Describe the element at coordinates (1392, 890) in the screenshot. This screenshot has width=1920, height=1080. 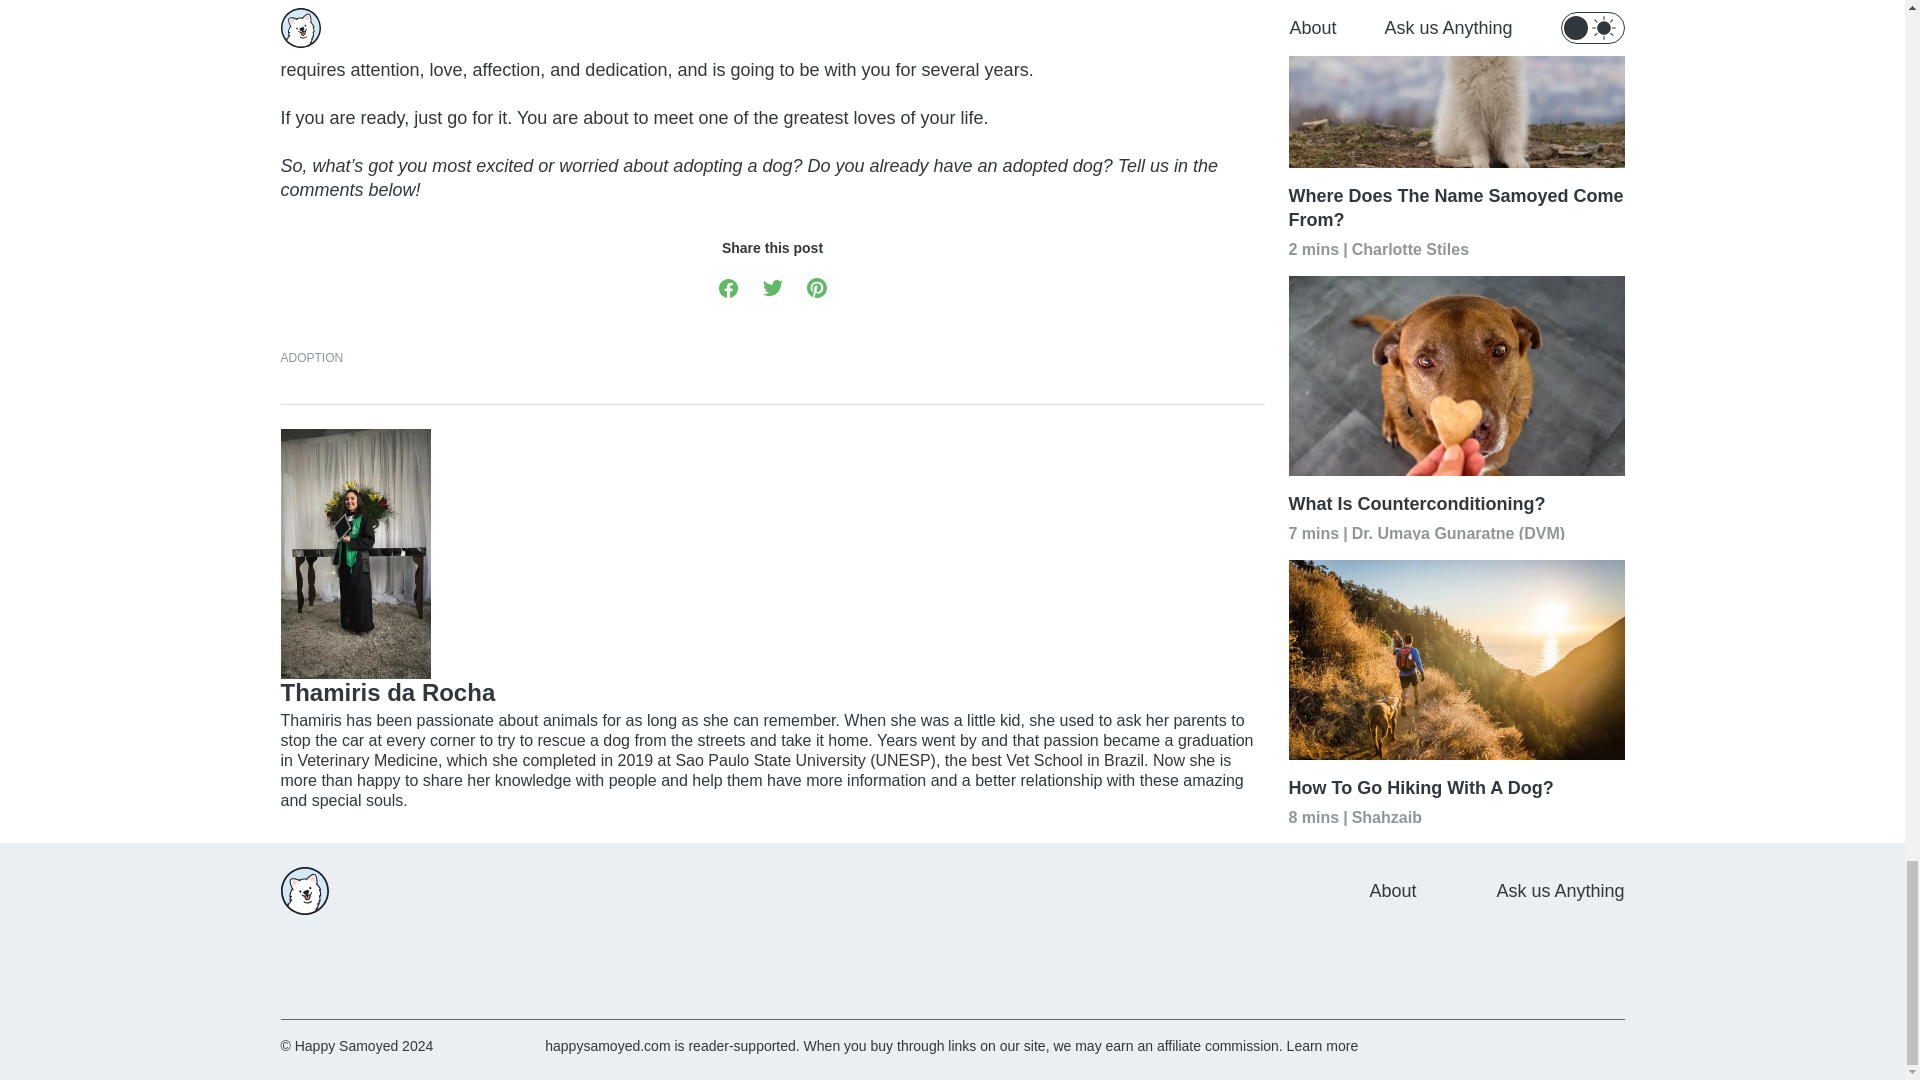
I see `About` at that location.